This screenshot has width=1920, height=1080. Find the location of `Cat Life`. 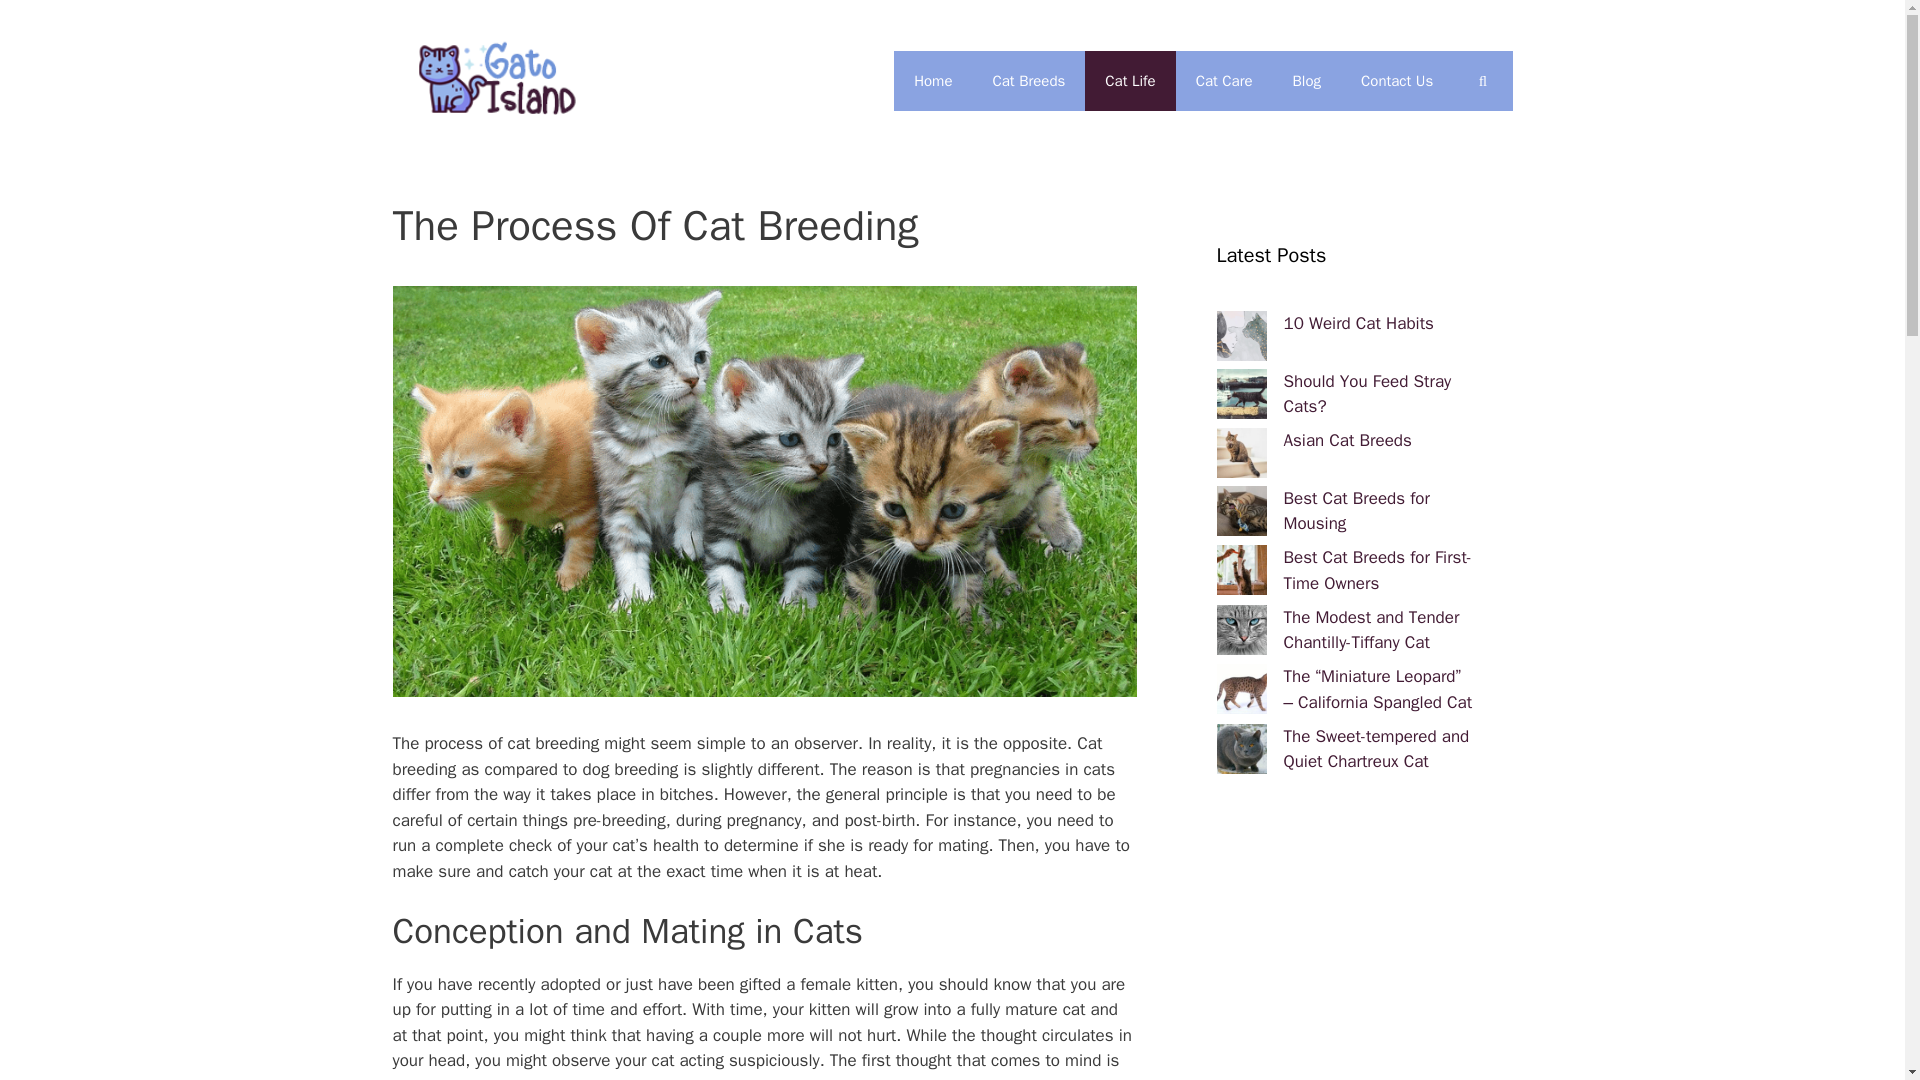

Cat Life is located at coordinates (1130, 80).